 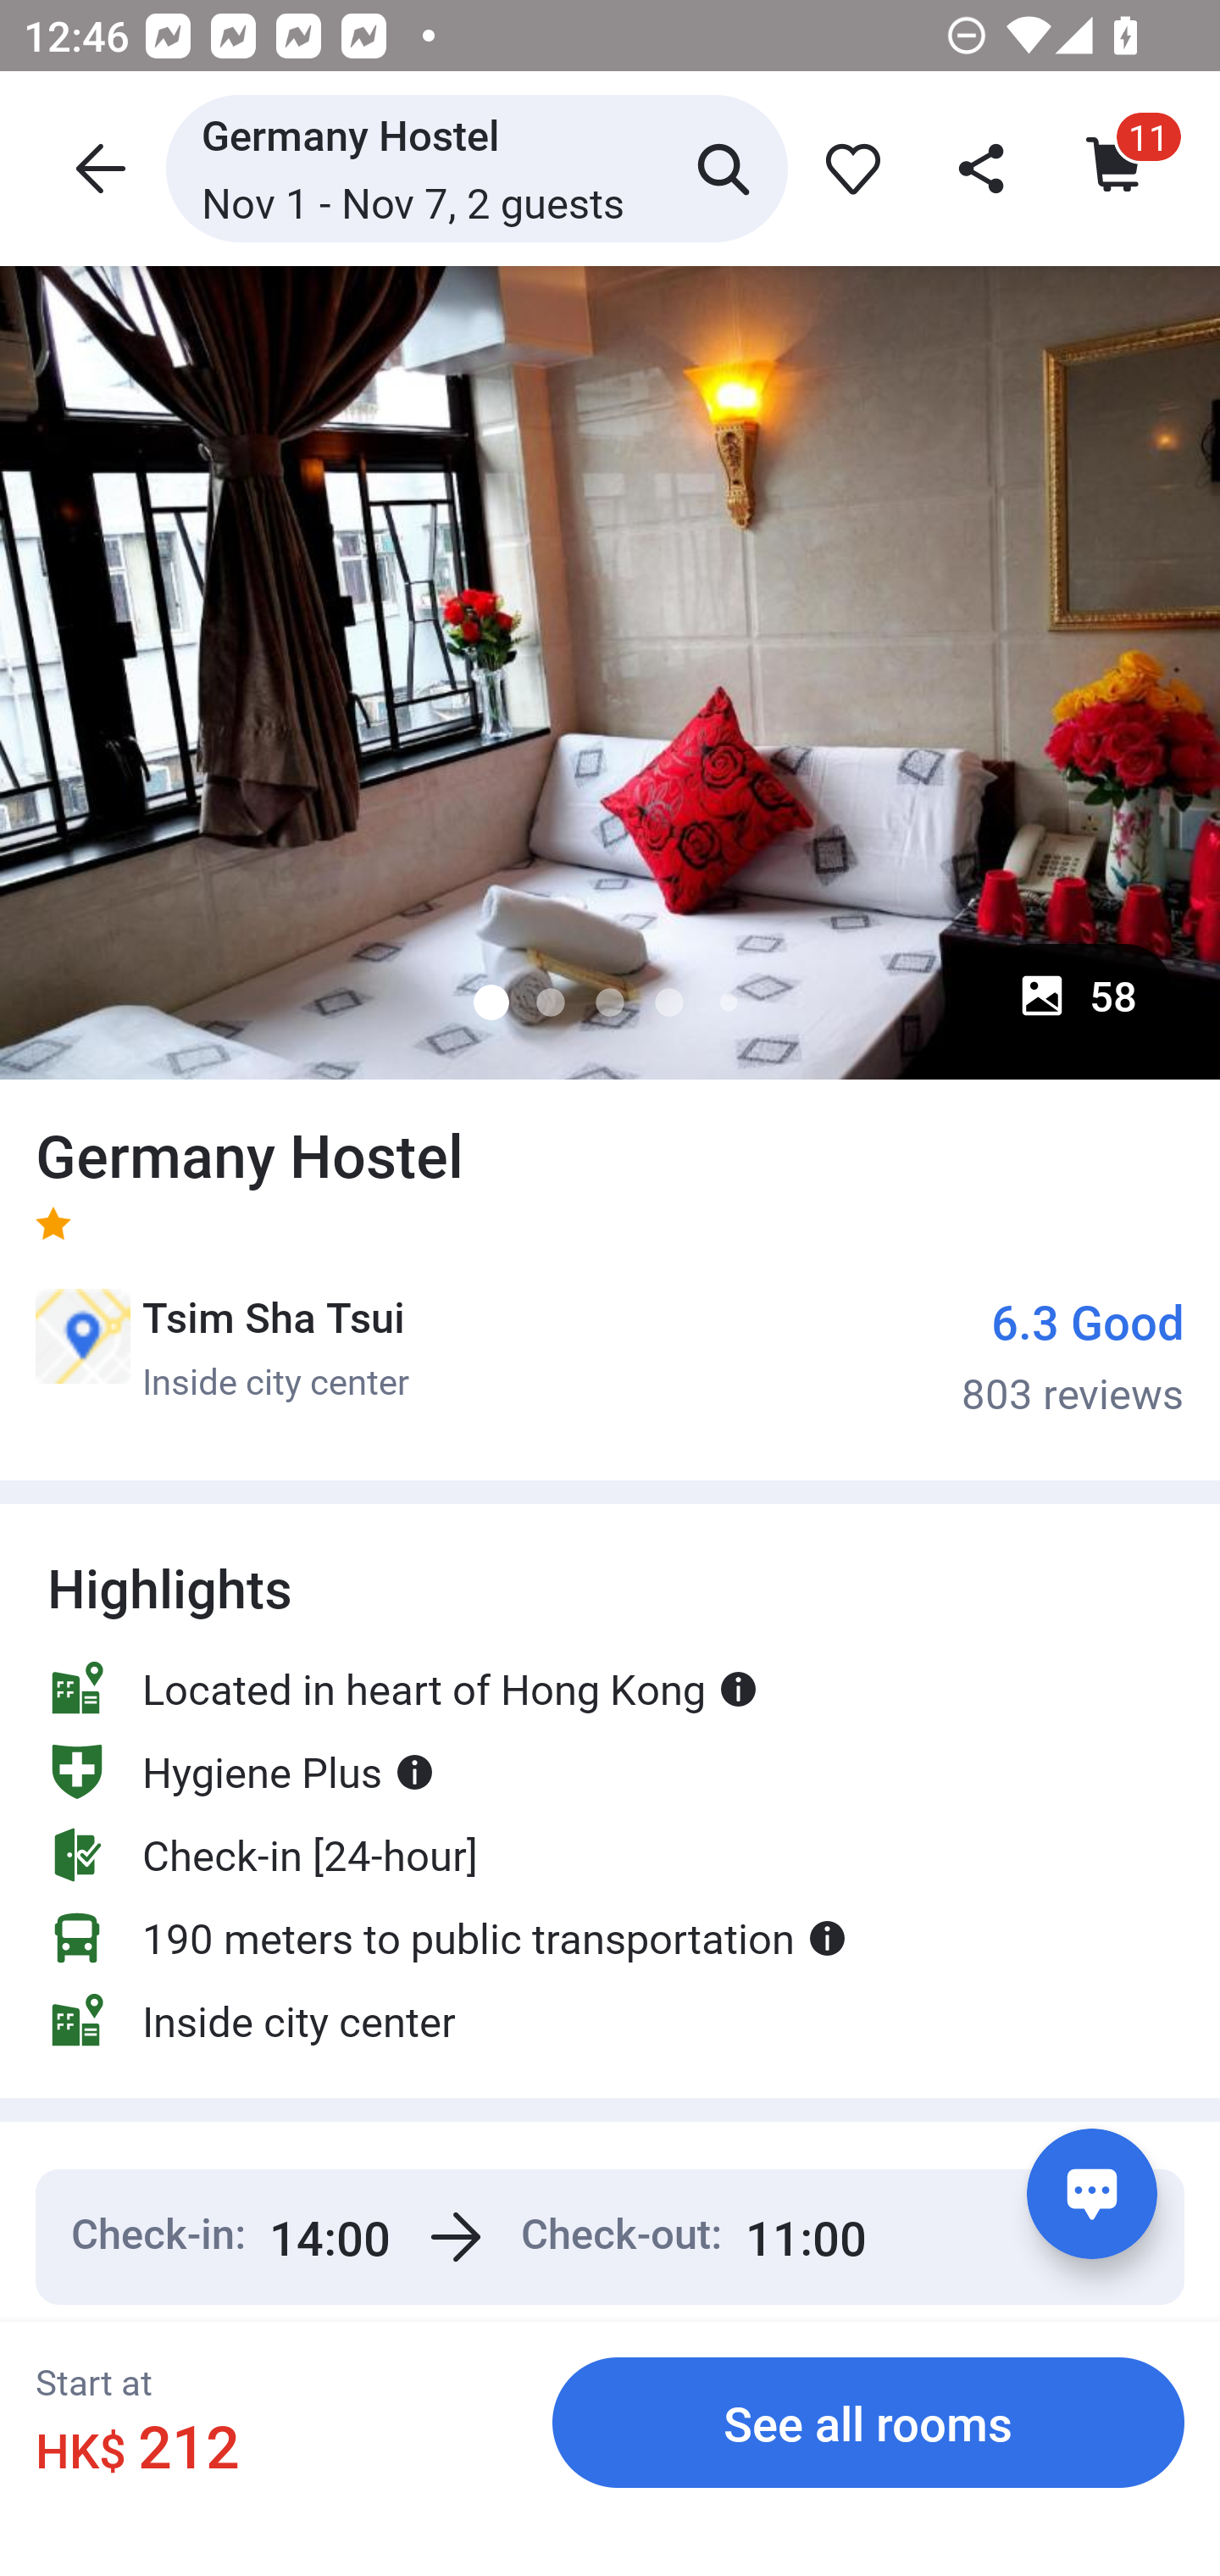 I want to click on Located in heart of Hong Kong, so click(x=403, y=1688).